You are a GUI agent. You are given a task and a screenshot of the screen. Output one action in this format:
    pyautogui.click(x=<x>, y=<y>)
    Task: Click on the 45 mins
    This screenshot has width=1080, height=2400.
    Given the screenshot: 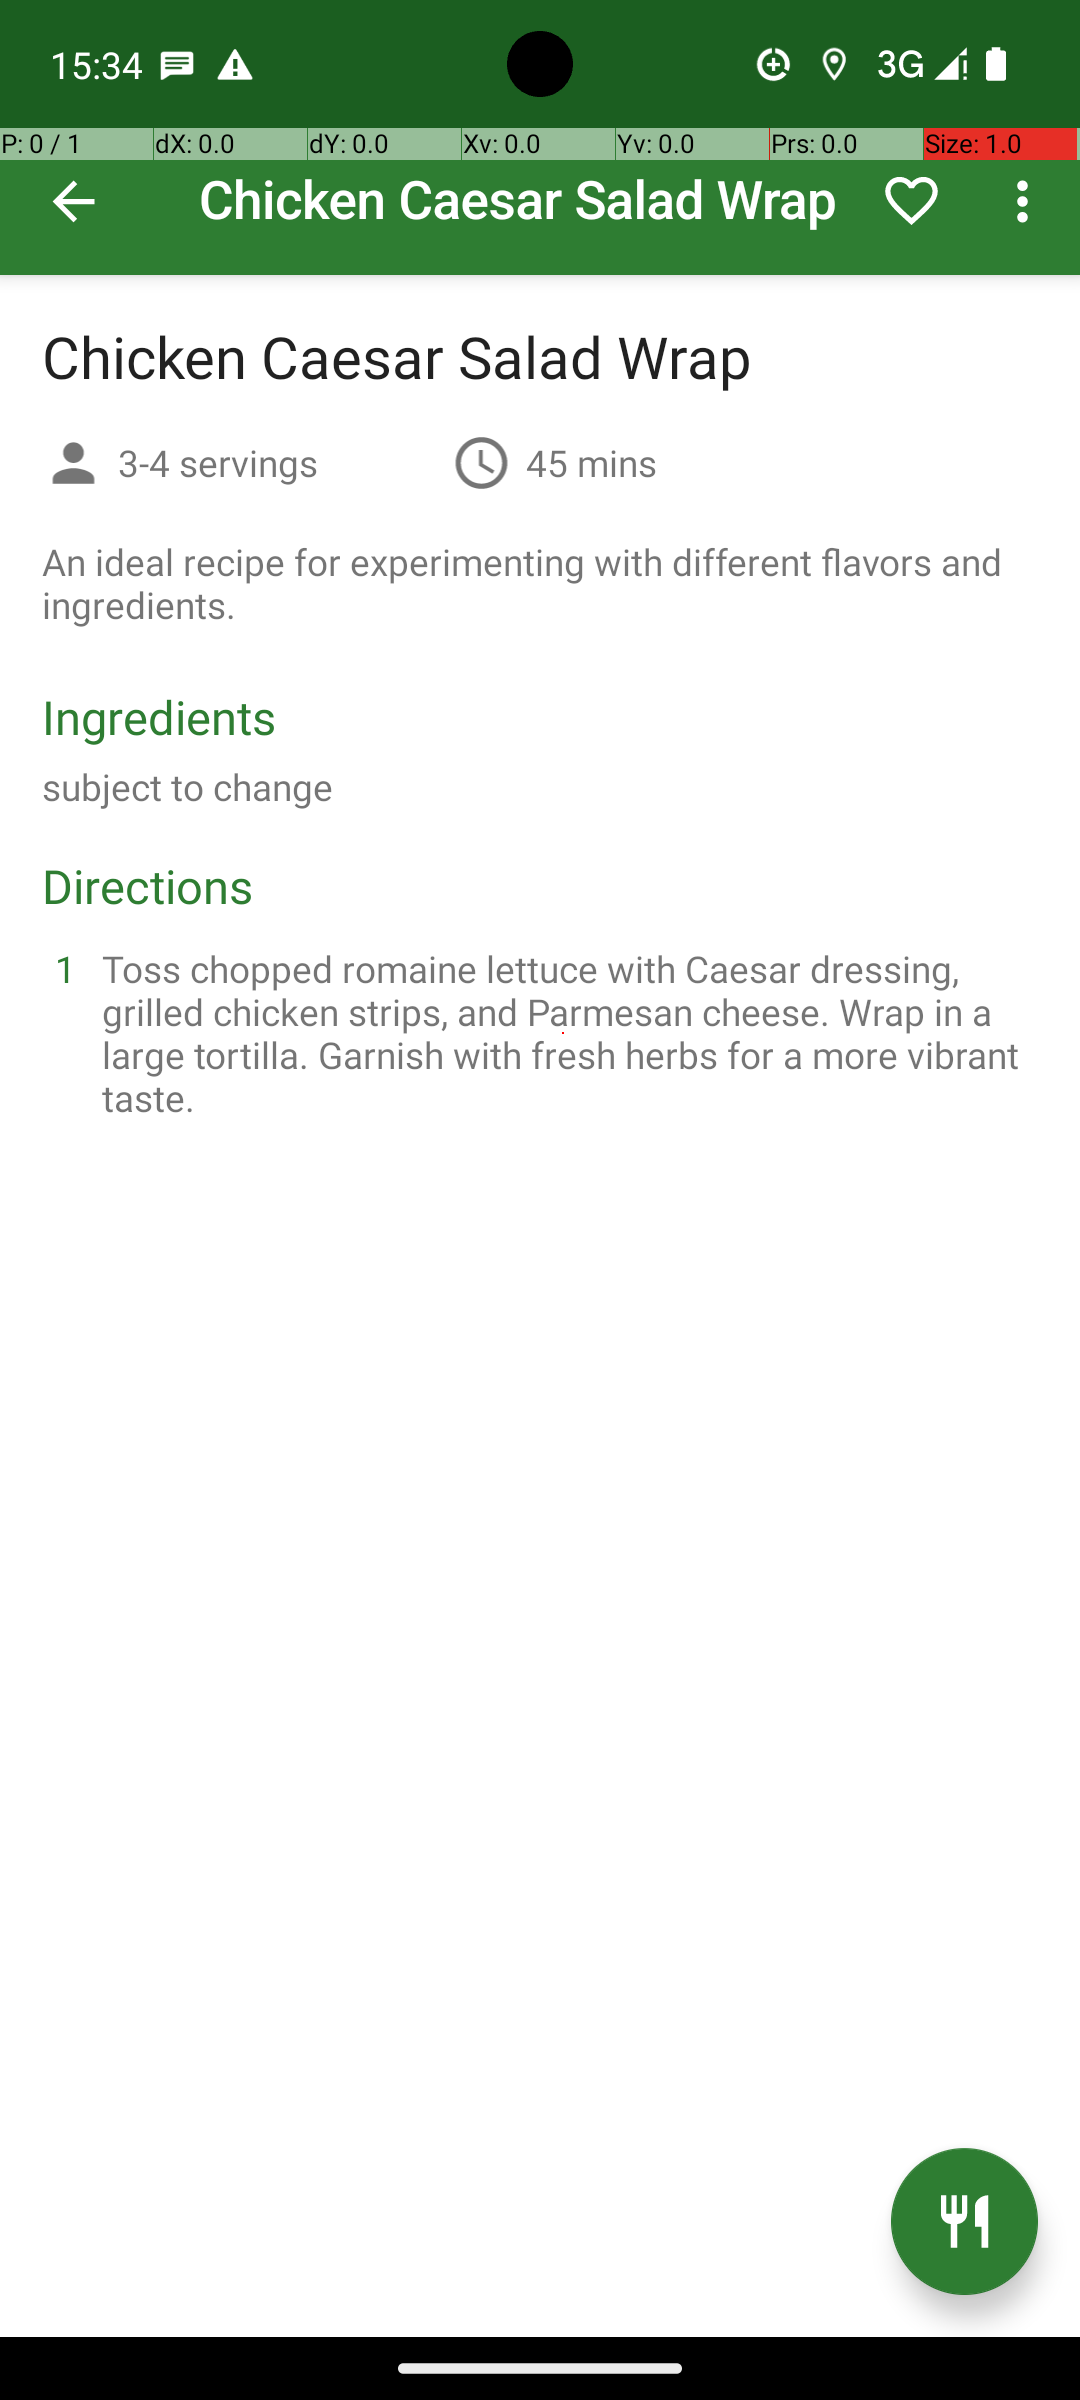 What is the action you would take?
    pyautogui.click(x=592, y=462)
    